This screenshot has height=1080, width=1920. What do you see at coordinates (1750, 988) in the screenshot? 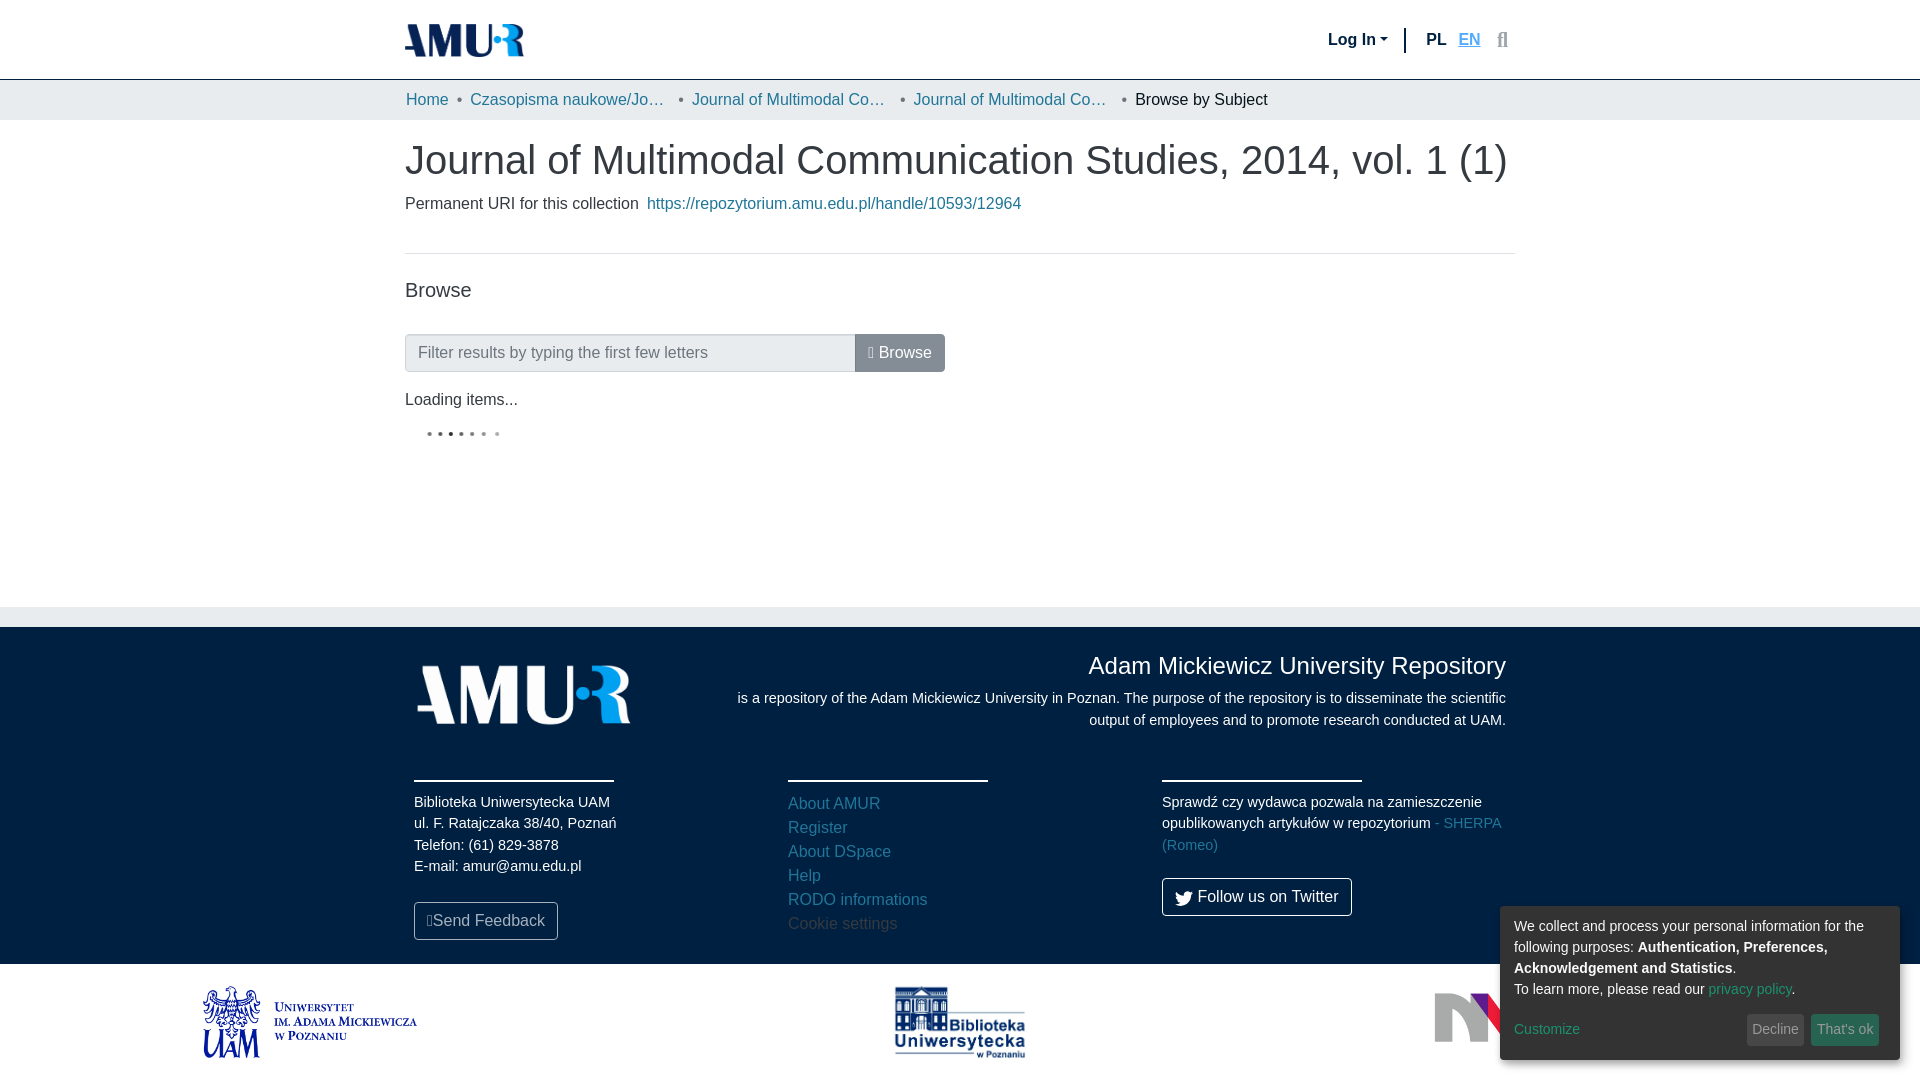
I see `privacy policy` at bounding box center [1750, 988].